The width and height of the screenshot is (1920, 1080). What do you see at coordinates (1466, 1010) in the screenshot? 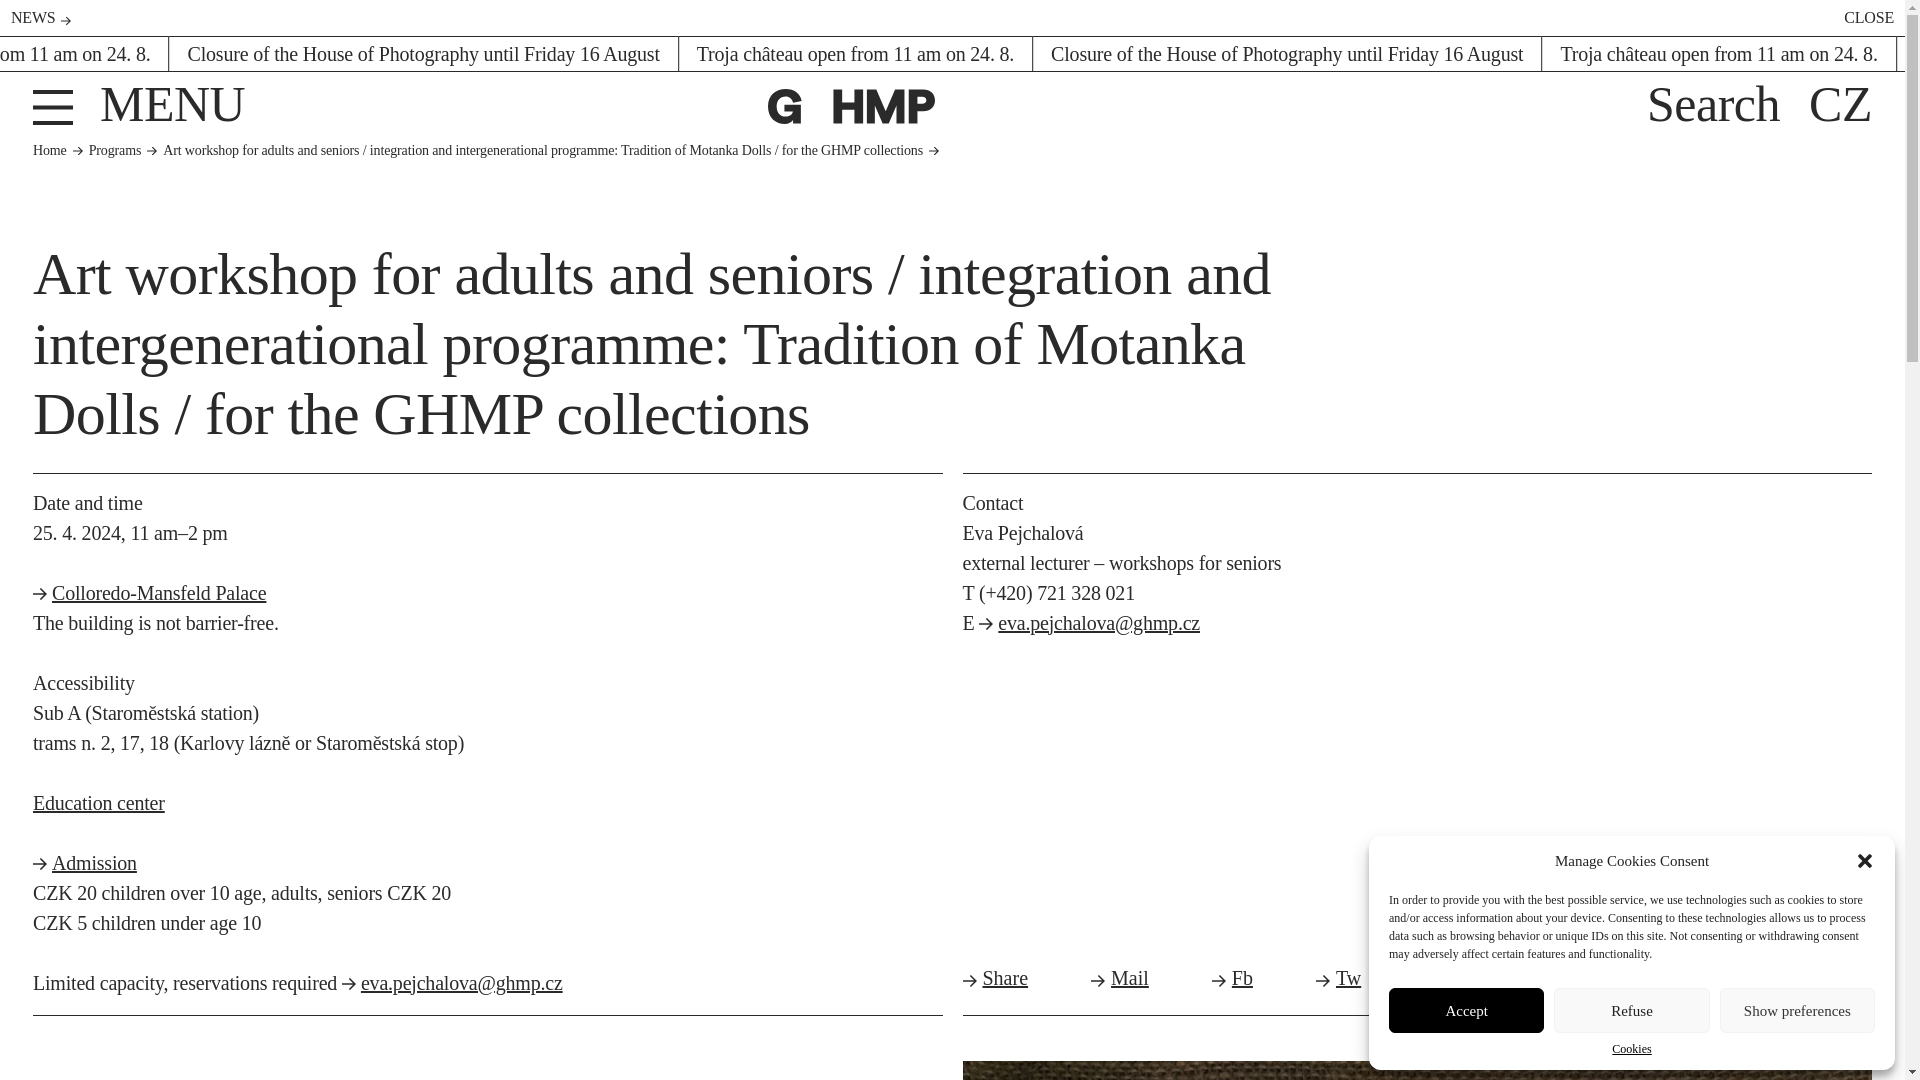
I see `Accept` at bounding box center [1466, 1010].